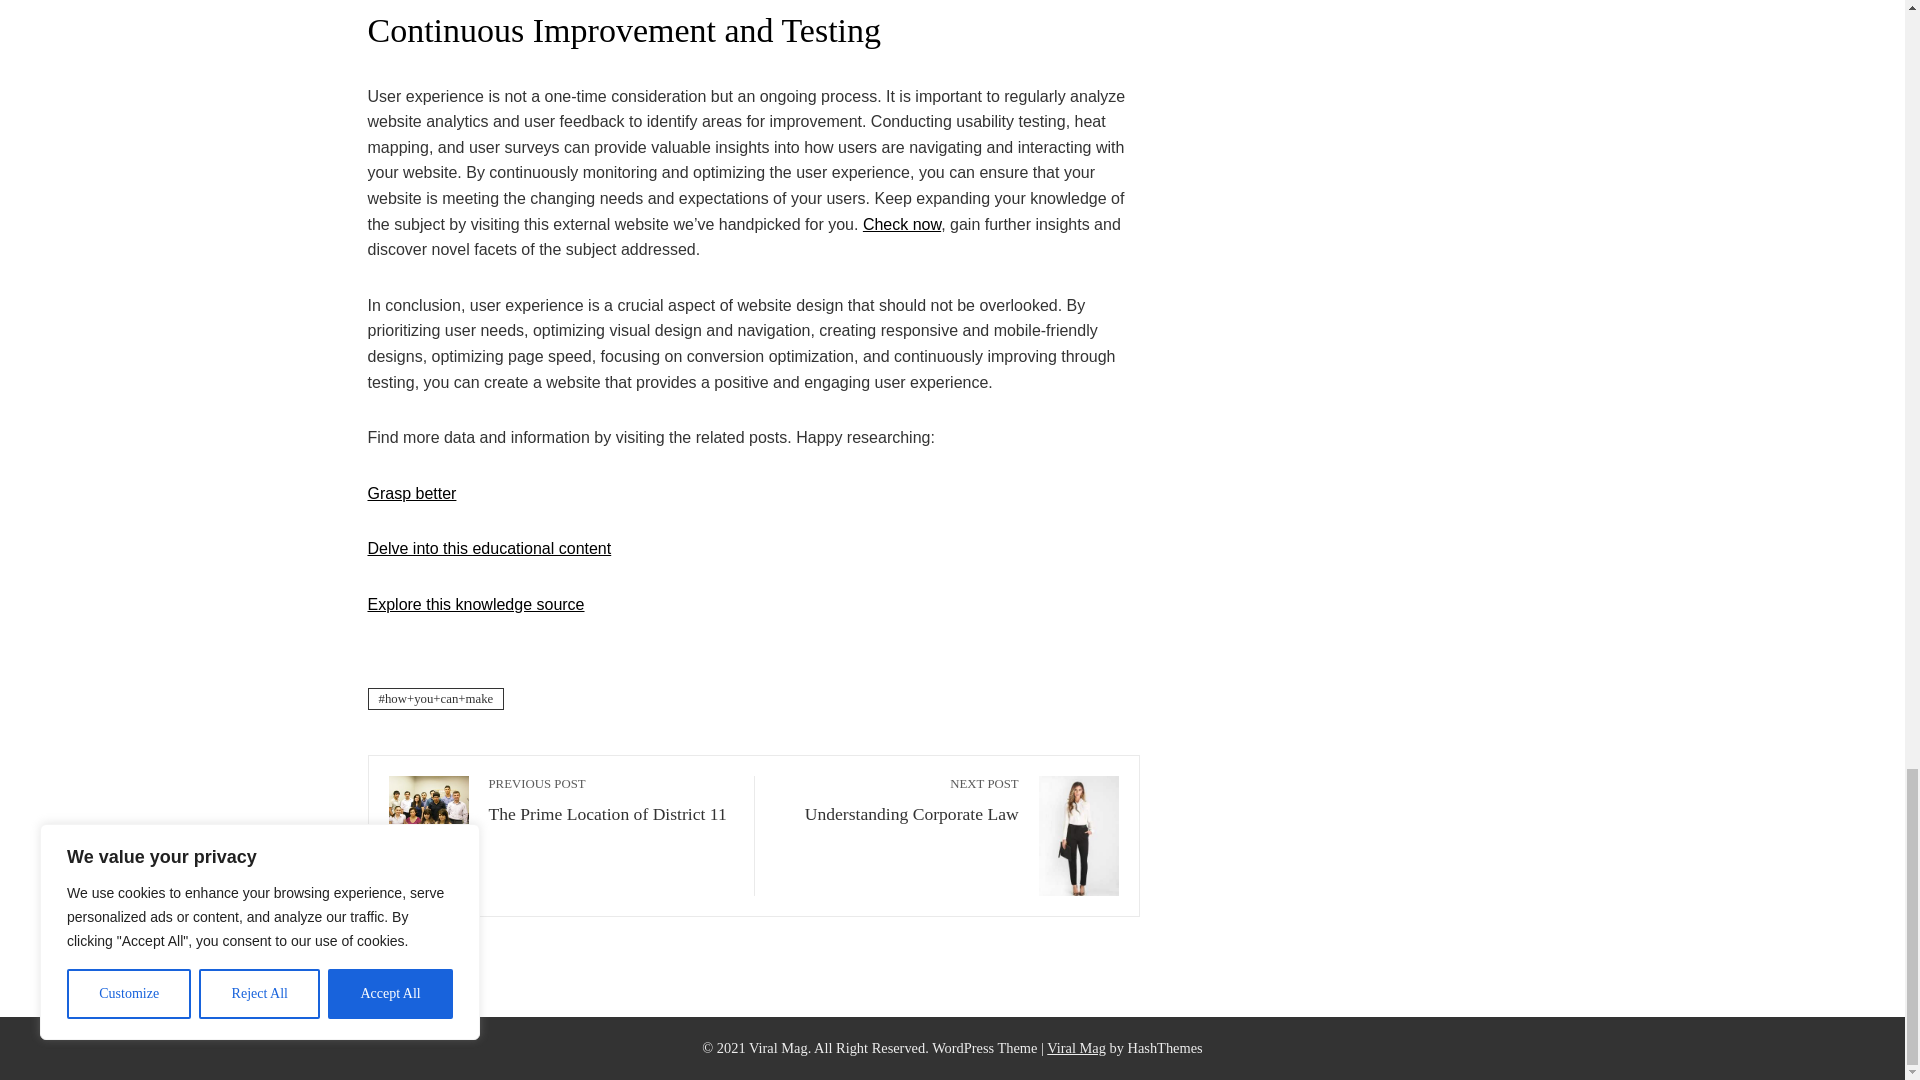  What do you see at coordinates (610, 800) in the screenshot?
I see `Delve into this educational content` at bounding box center [610, 800].